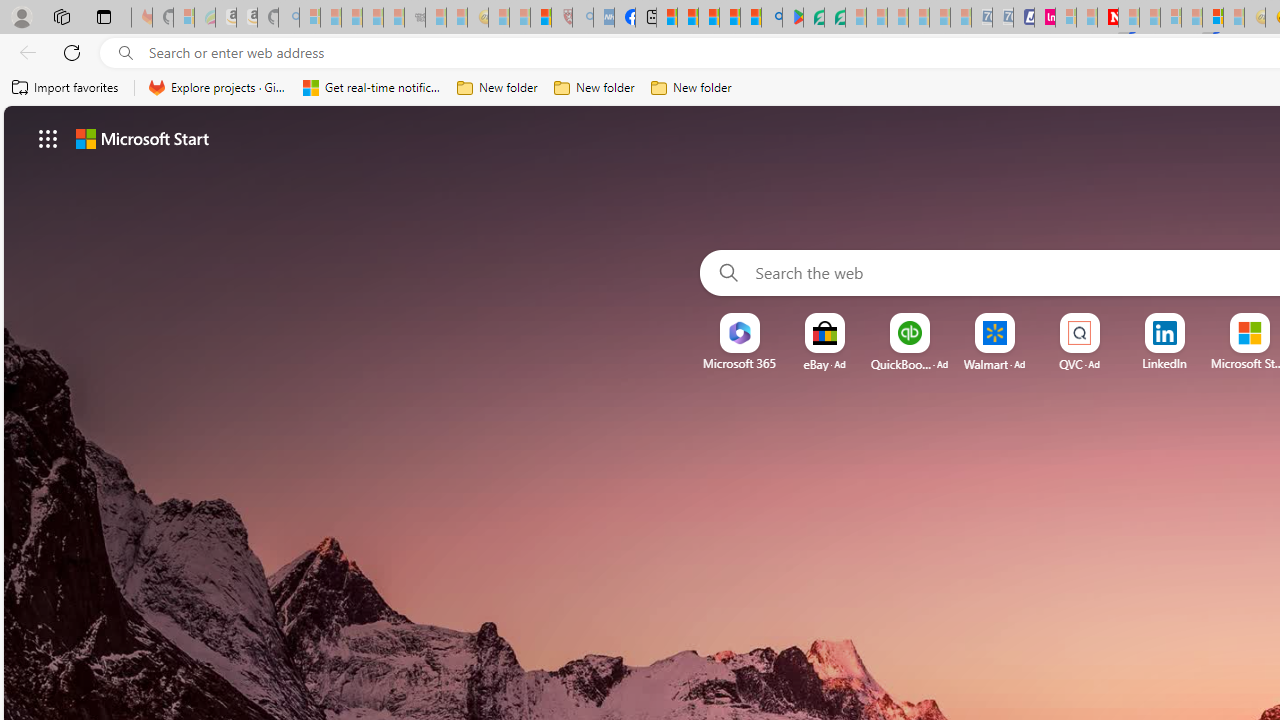  Describe the element at coordinates (834, 18) in the screenshot. I see `Microsoft Word - consumer-privacy address update 2.2021` at that location.